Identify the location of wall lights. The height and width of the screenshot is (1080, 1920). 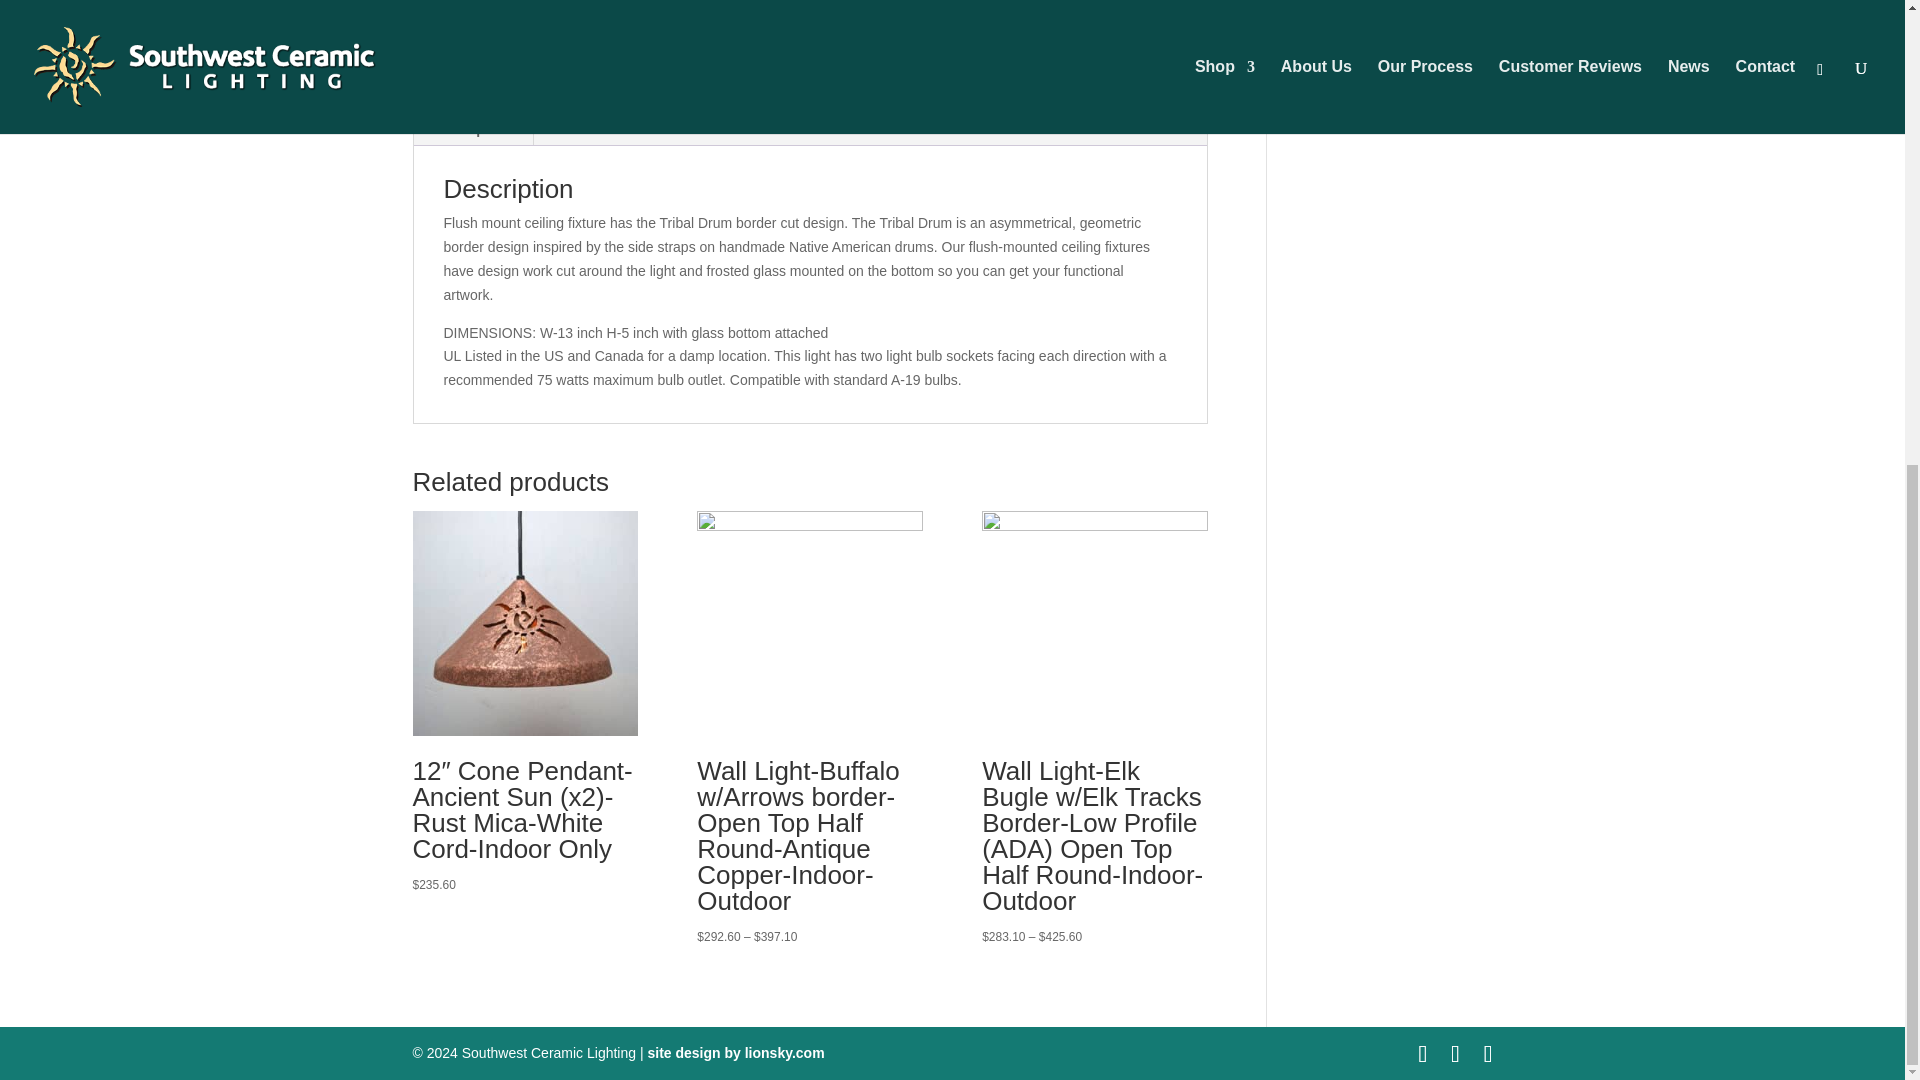
(1108, 16).